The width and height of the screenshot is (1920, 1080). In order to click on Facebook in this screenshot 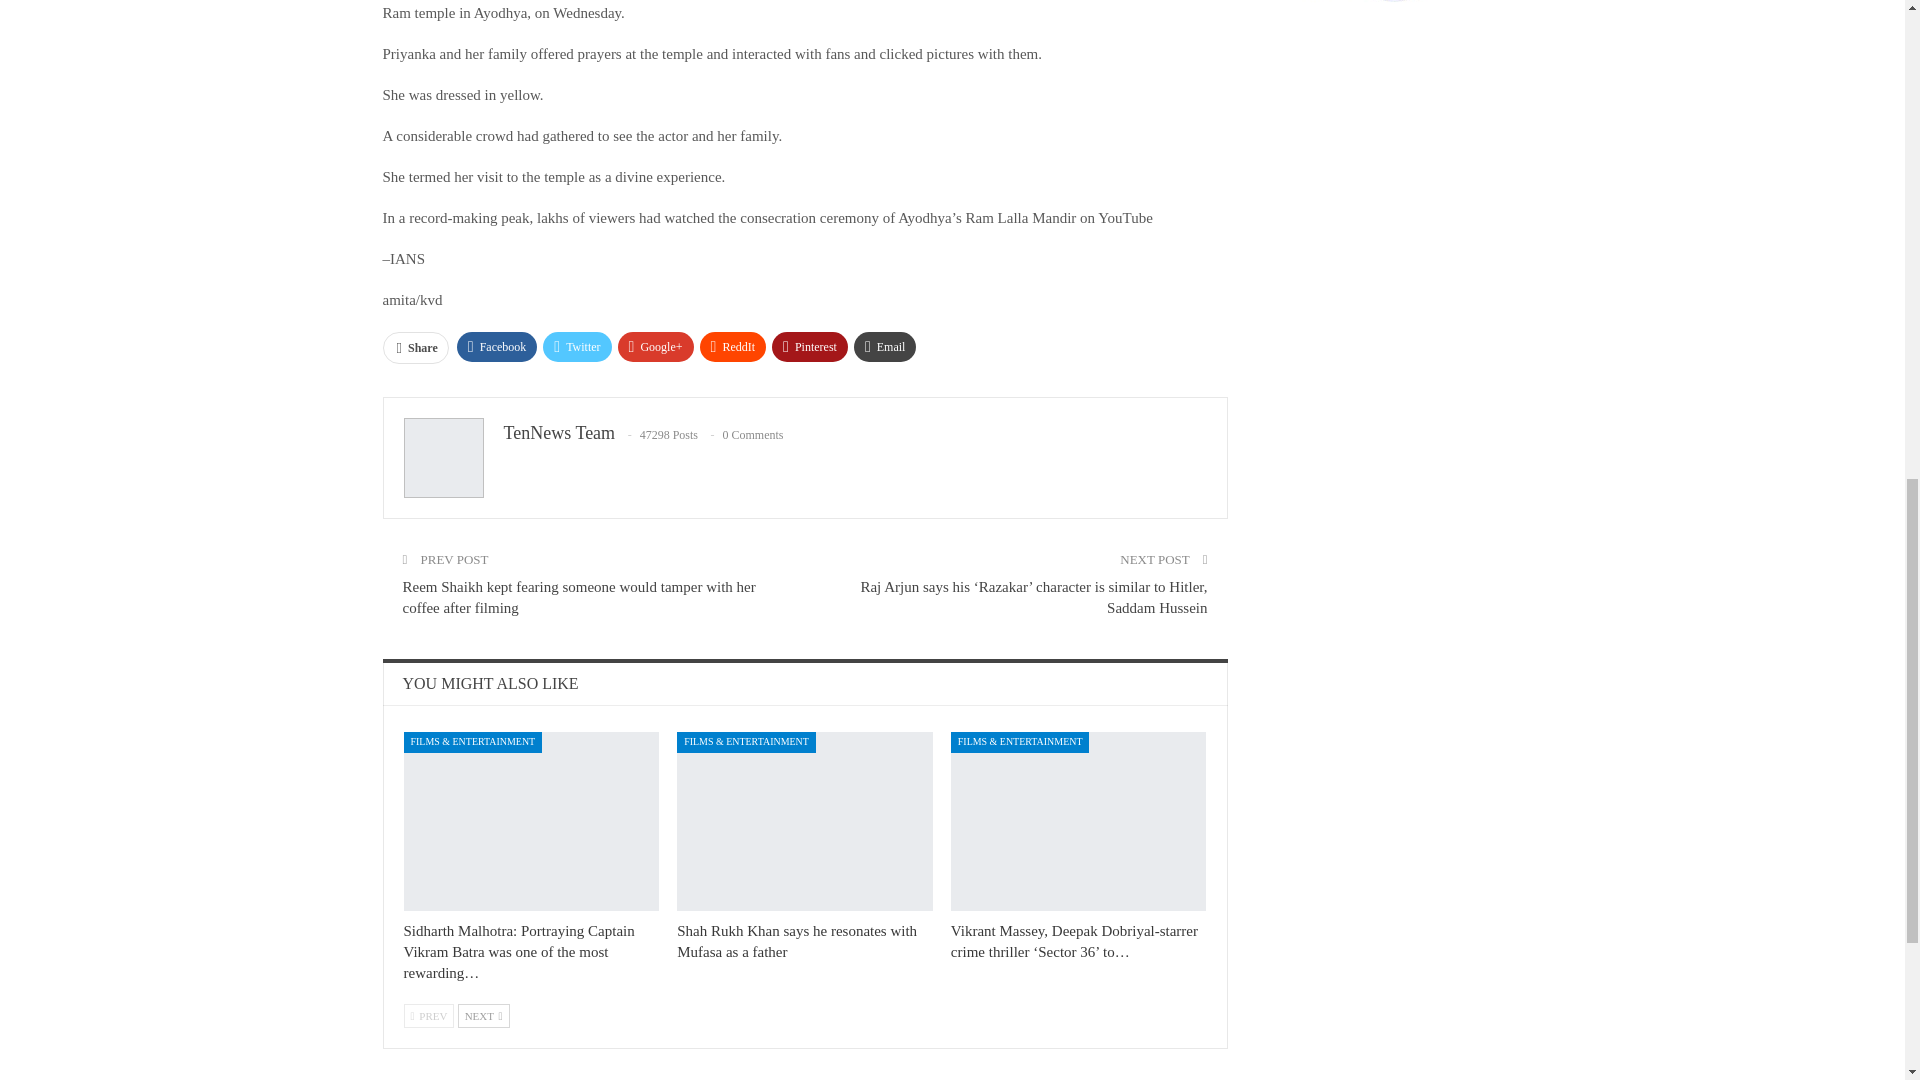, I will do `click(496, 346)`.